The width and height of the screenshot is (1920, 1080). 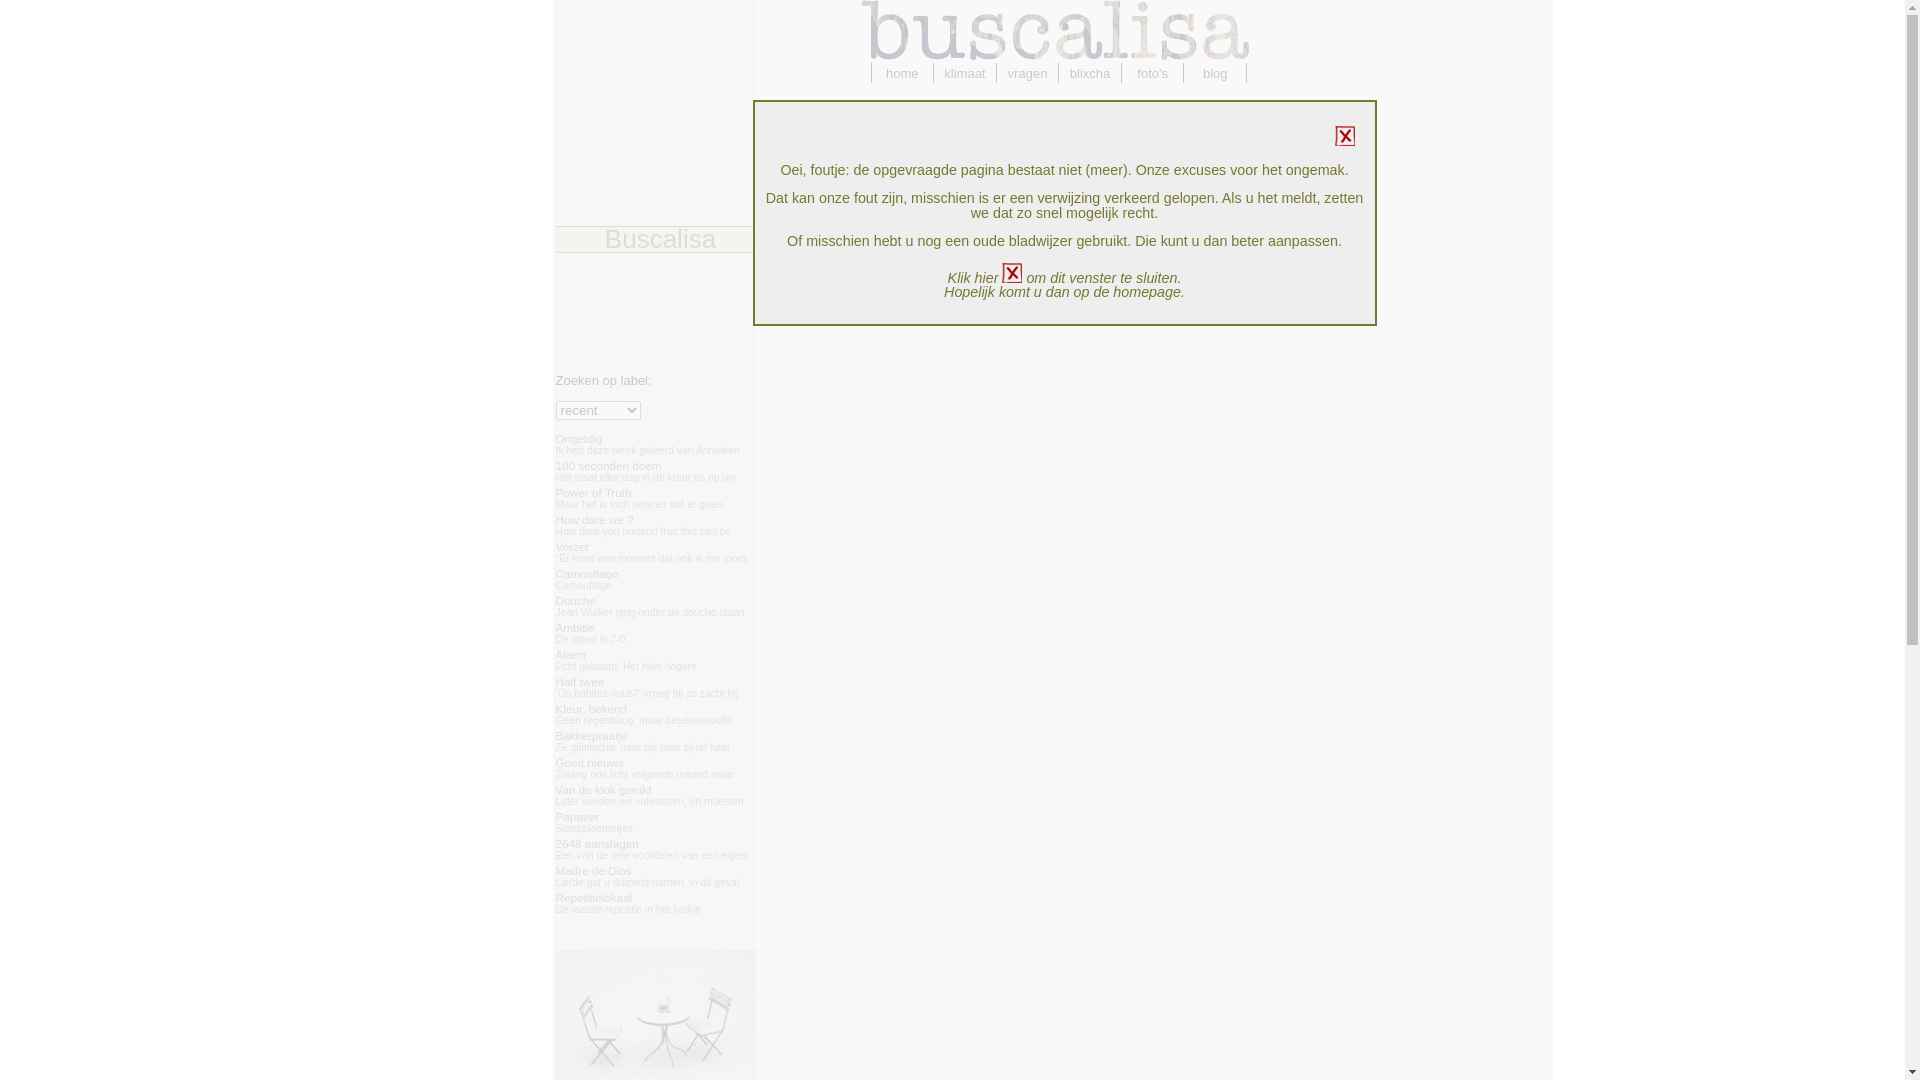 I want to click on Power of Truth, so click(x=594, y=492).